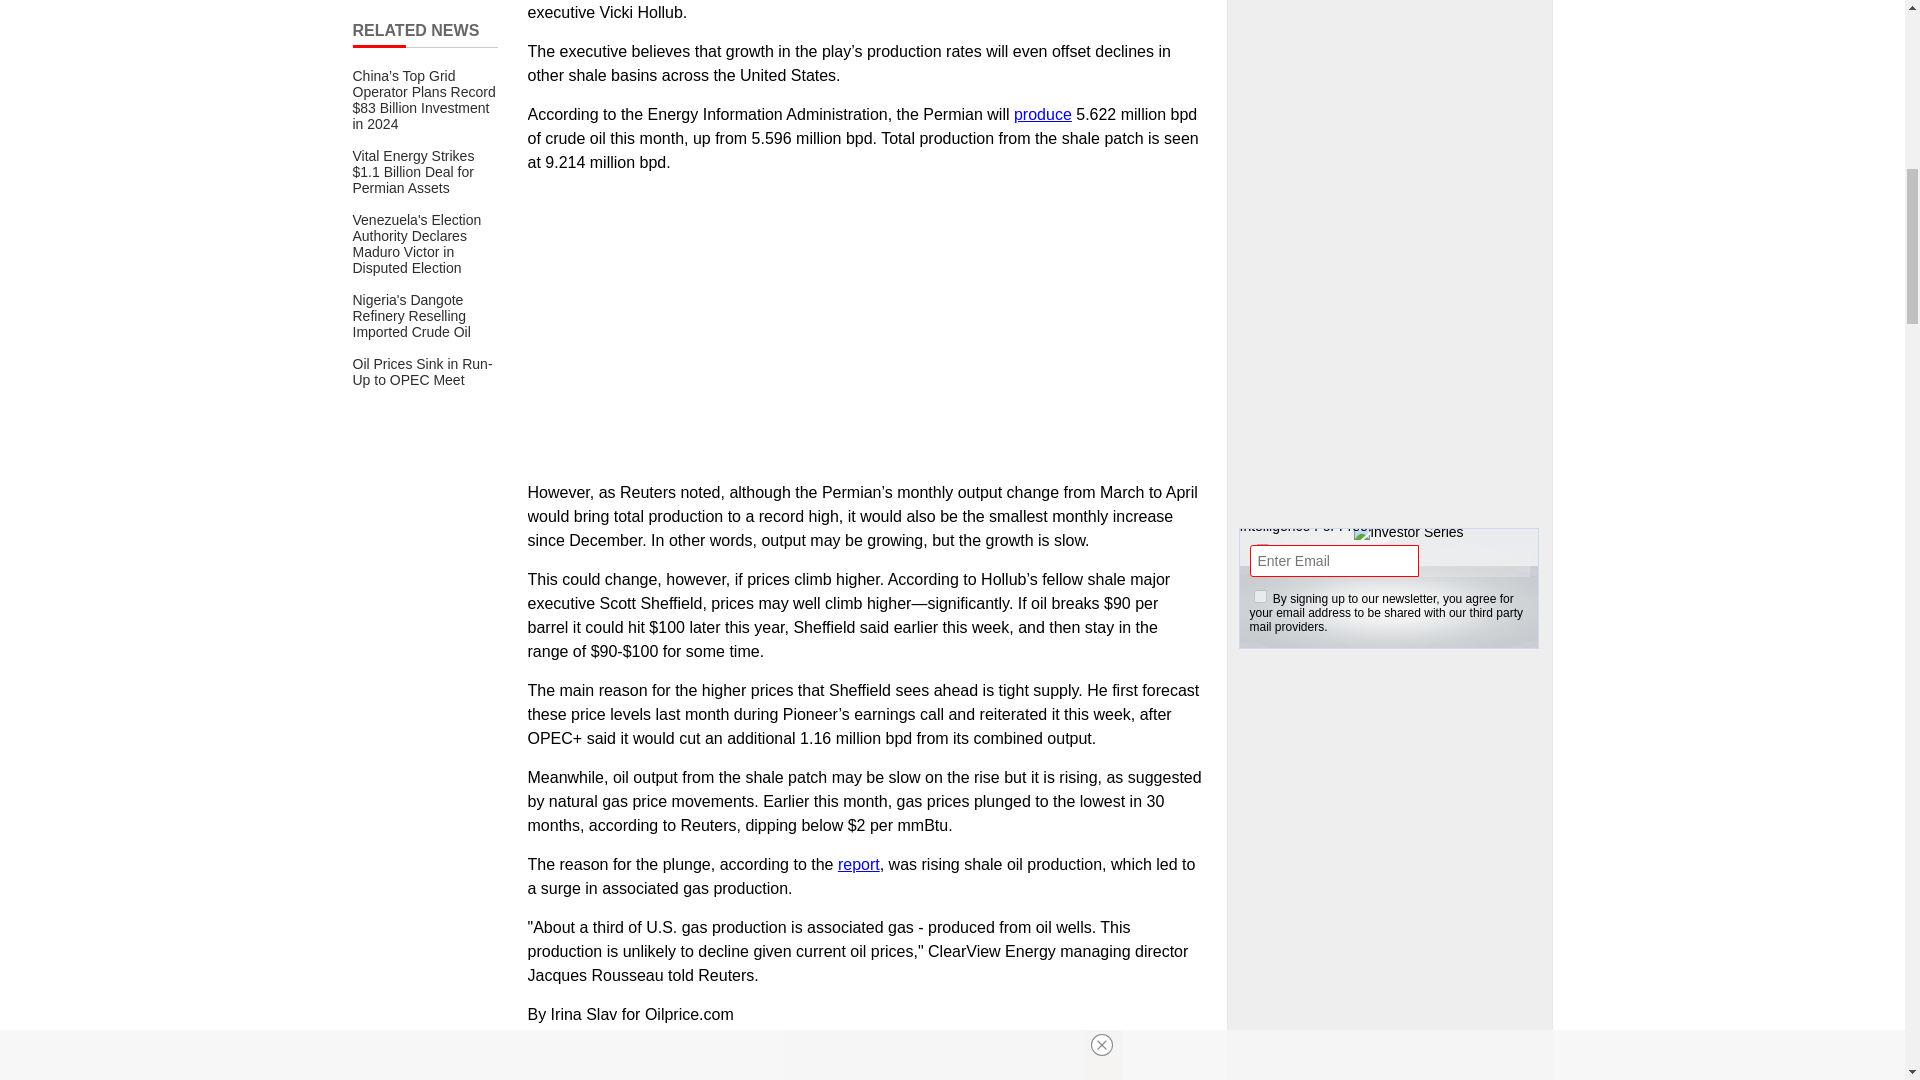 This screenshot has width=1920, height=1080. I want to click on 3rd party ad content, so click(864, 1068).